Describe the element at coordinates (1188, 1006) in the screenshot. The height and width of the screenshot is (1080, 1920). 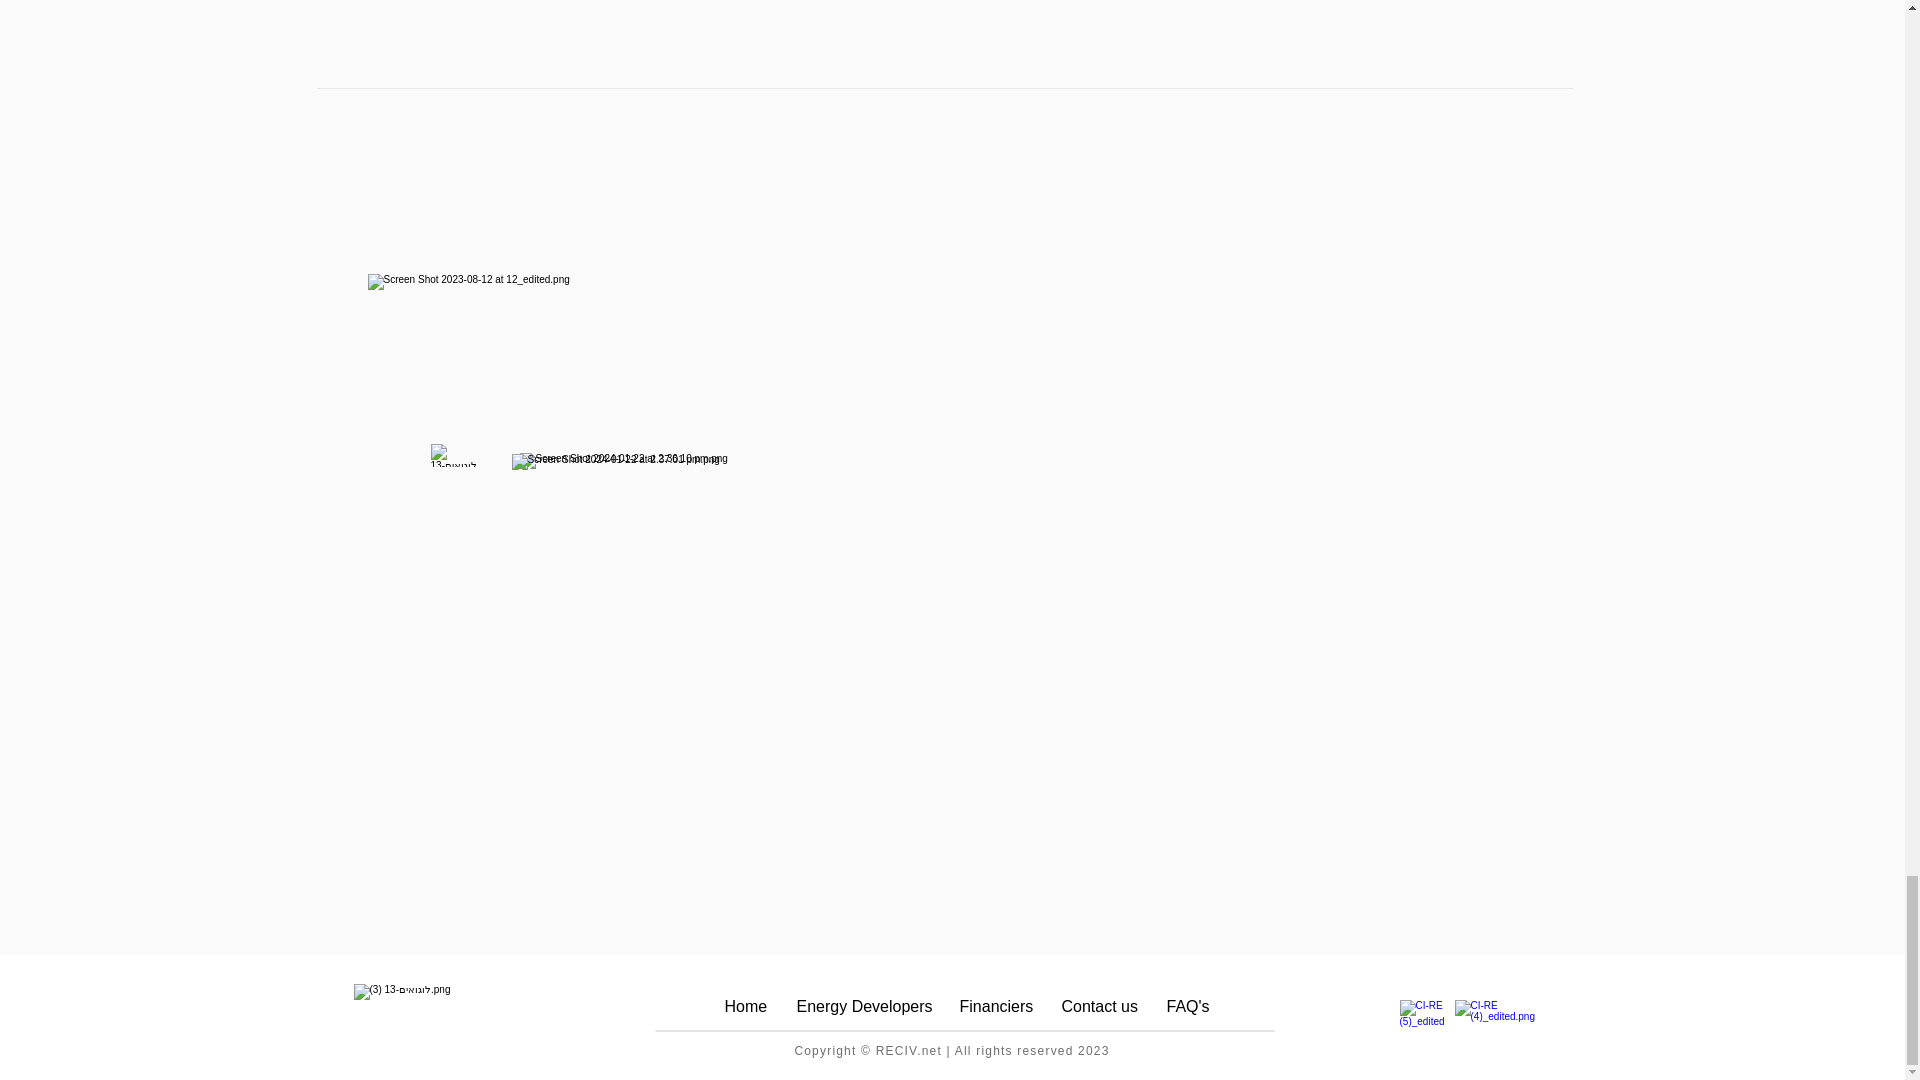
I see `FAQ's` at that location.